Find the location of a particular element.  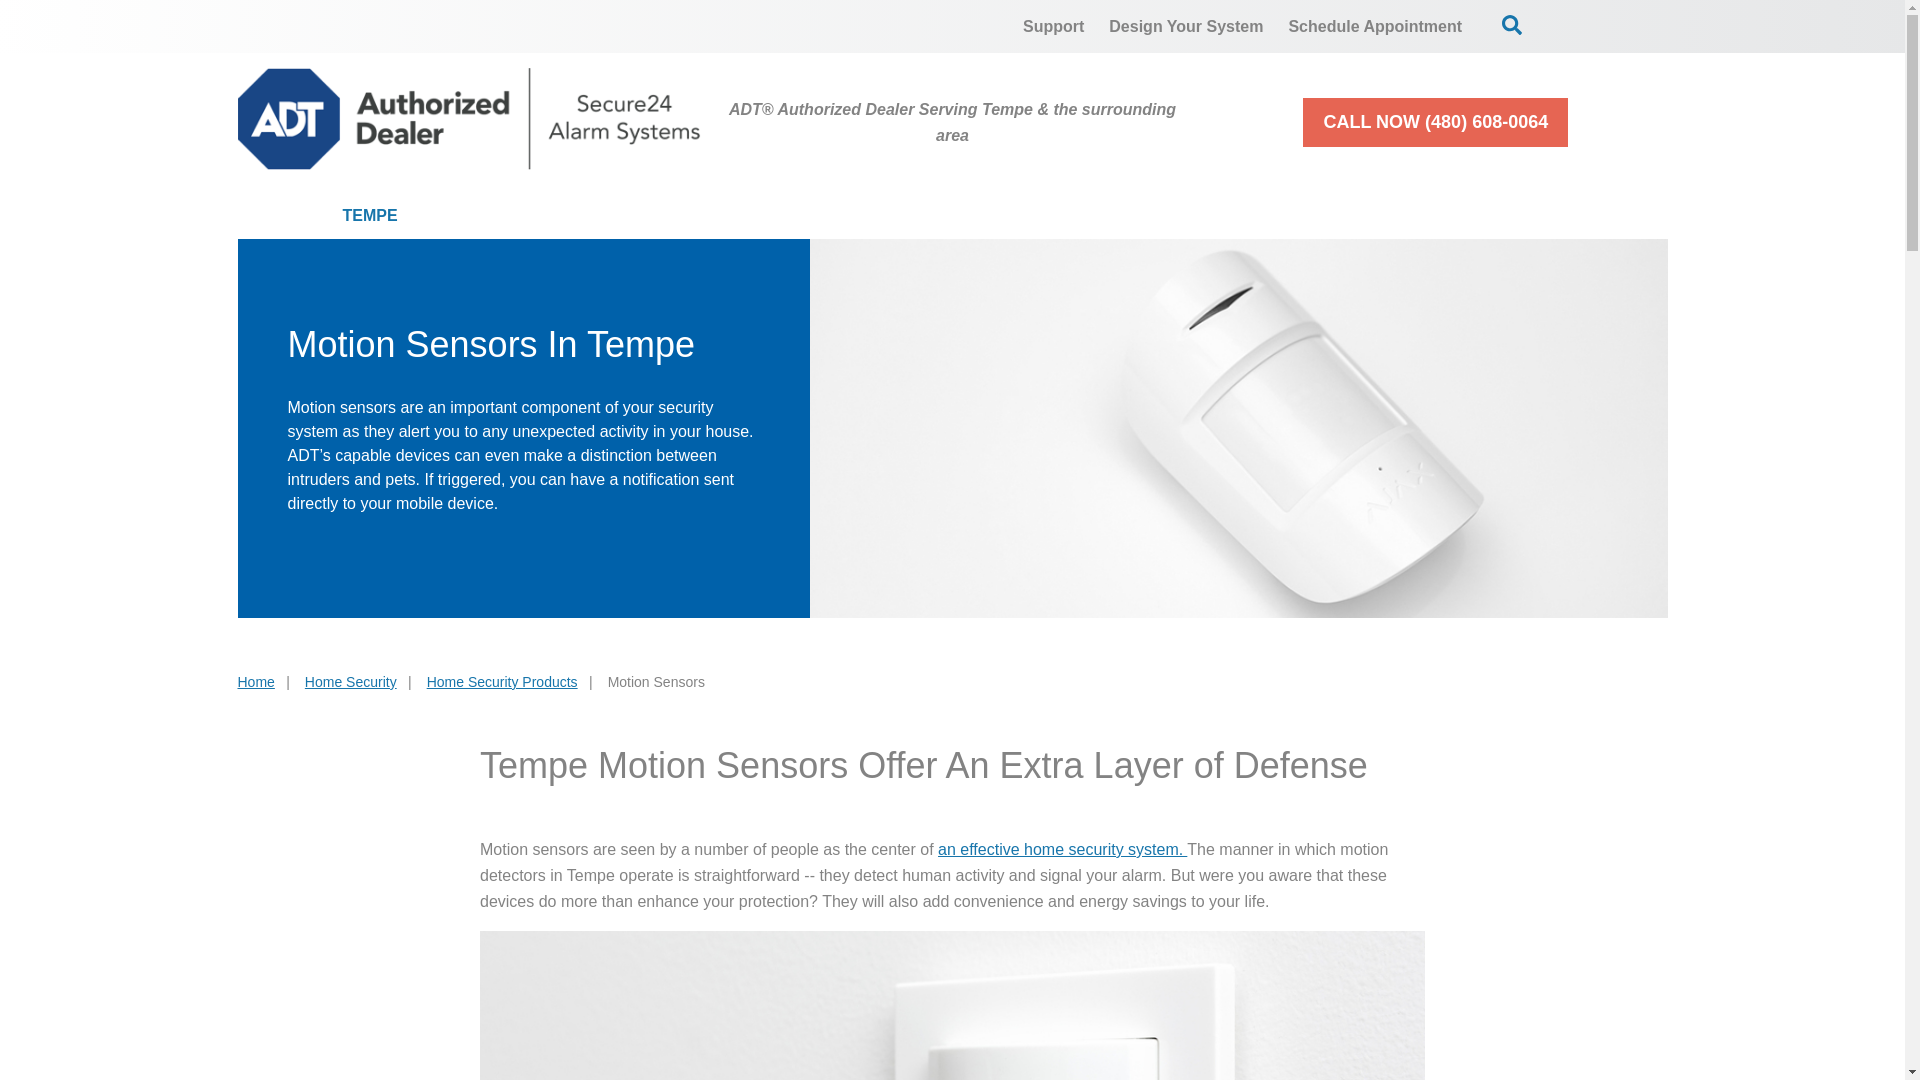

Secure24 Alarm Systems Home is located at coordinates (469, 118).